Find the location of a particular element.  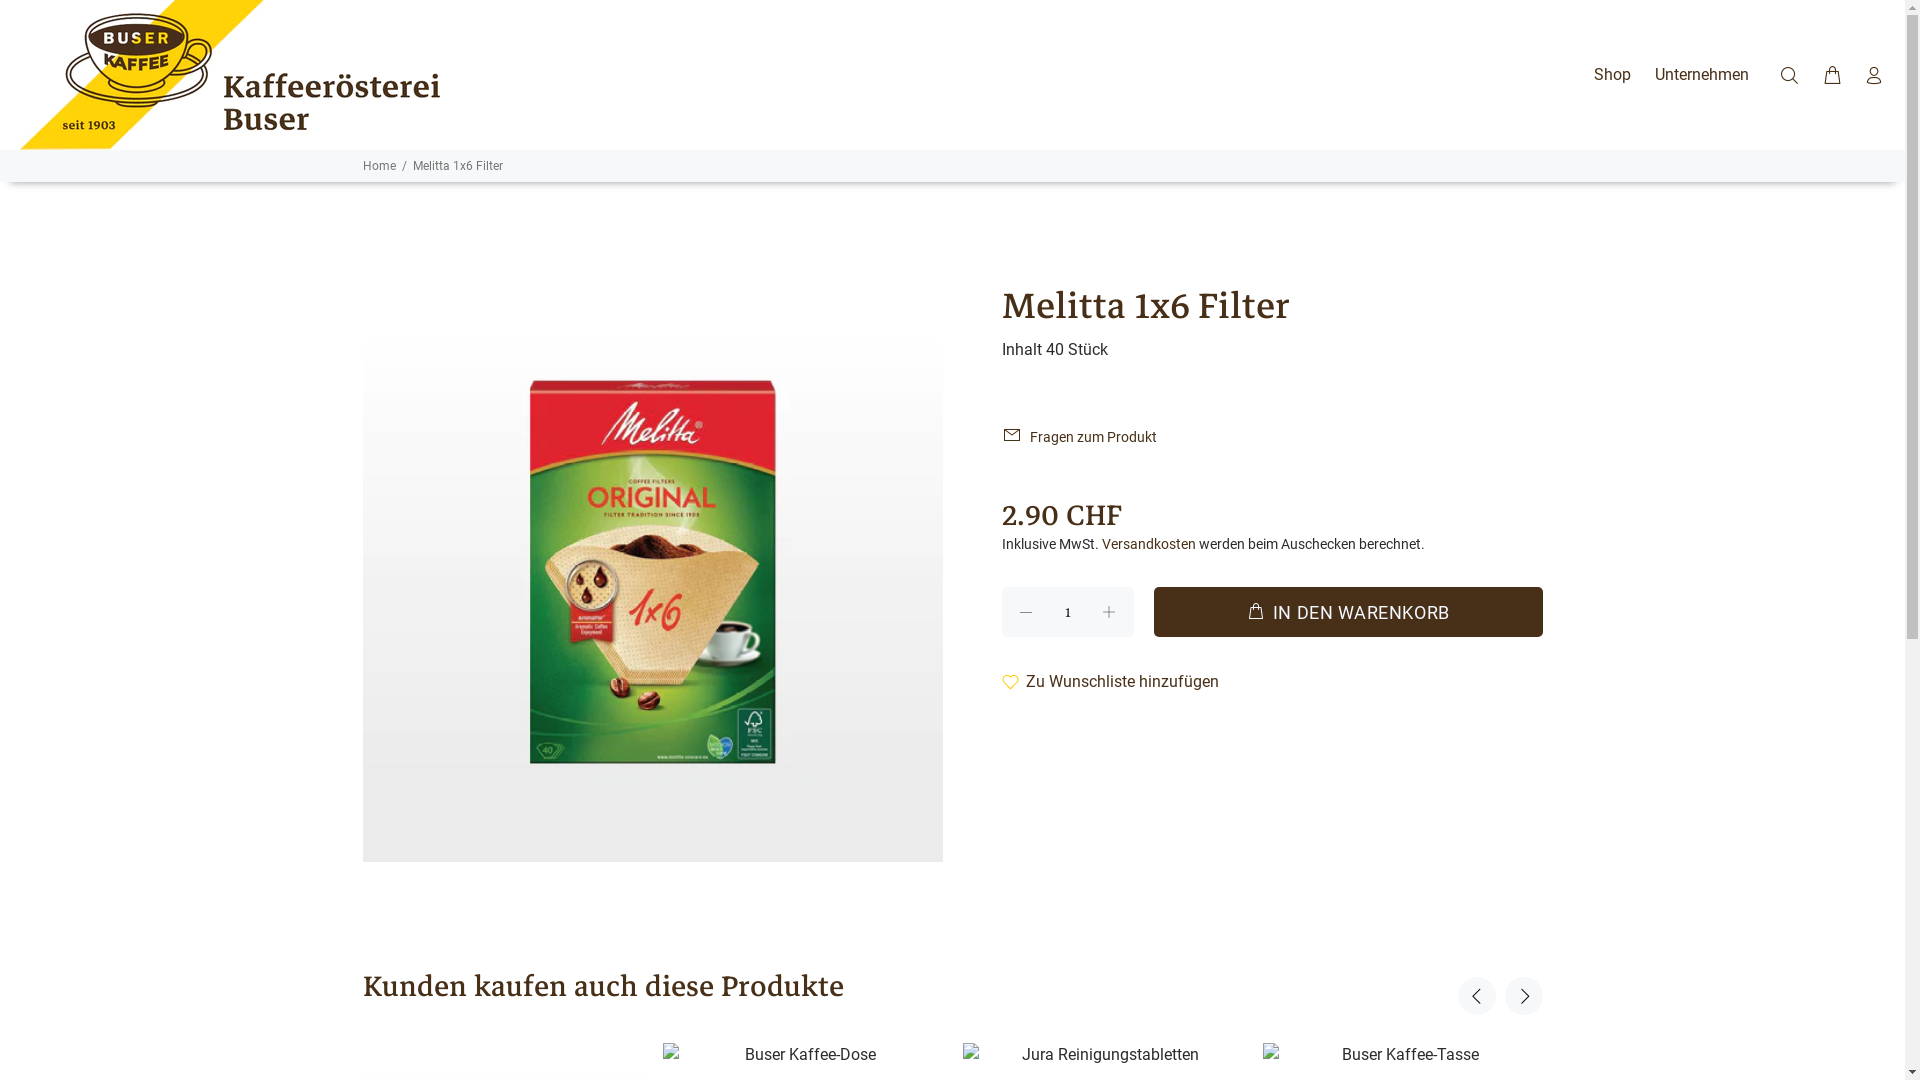

Unternehmen is located at coordinates (1696, 75).